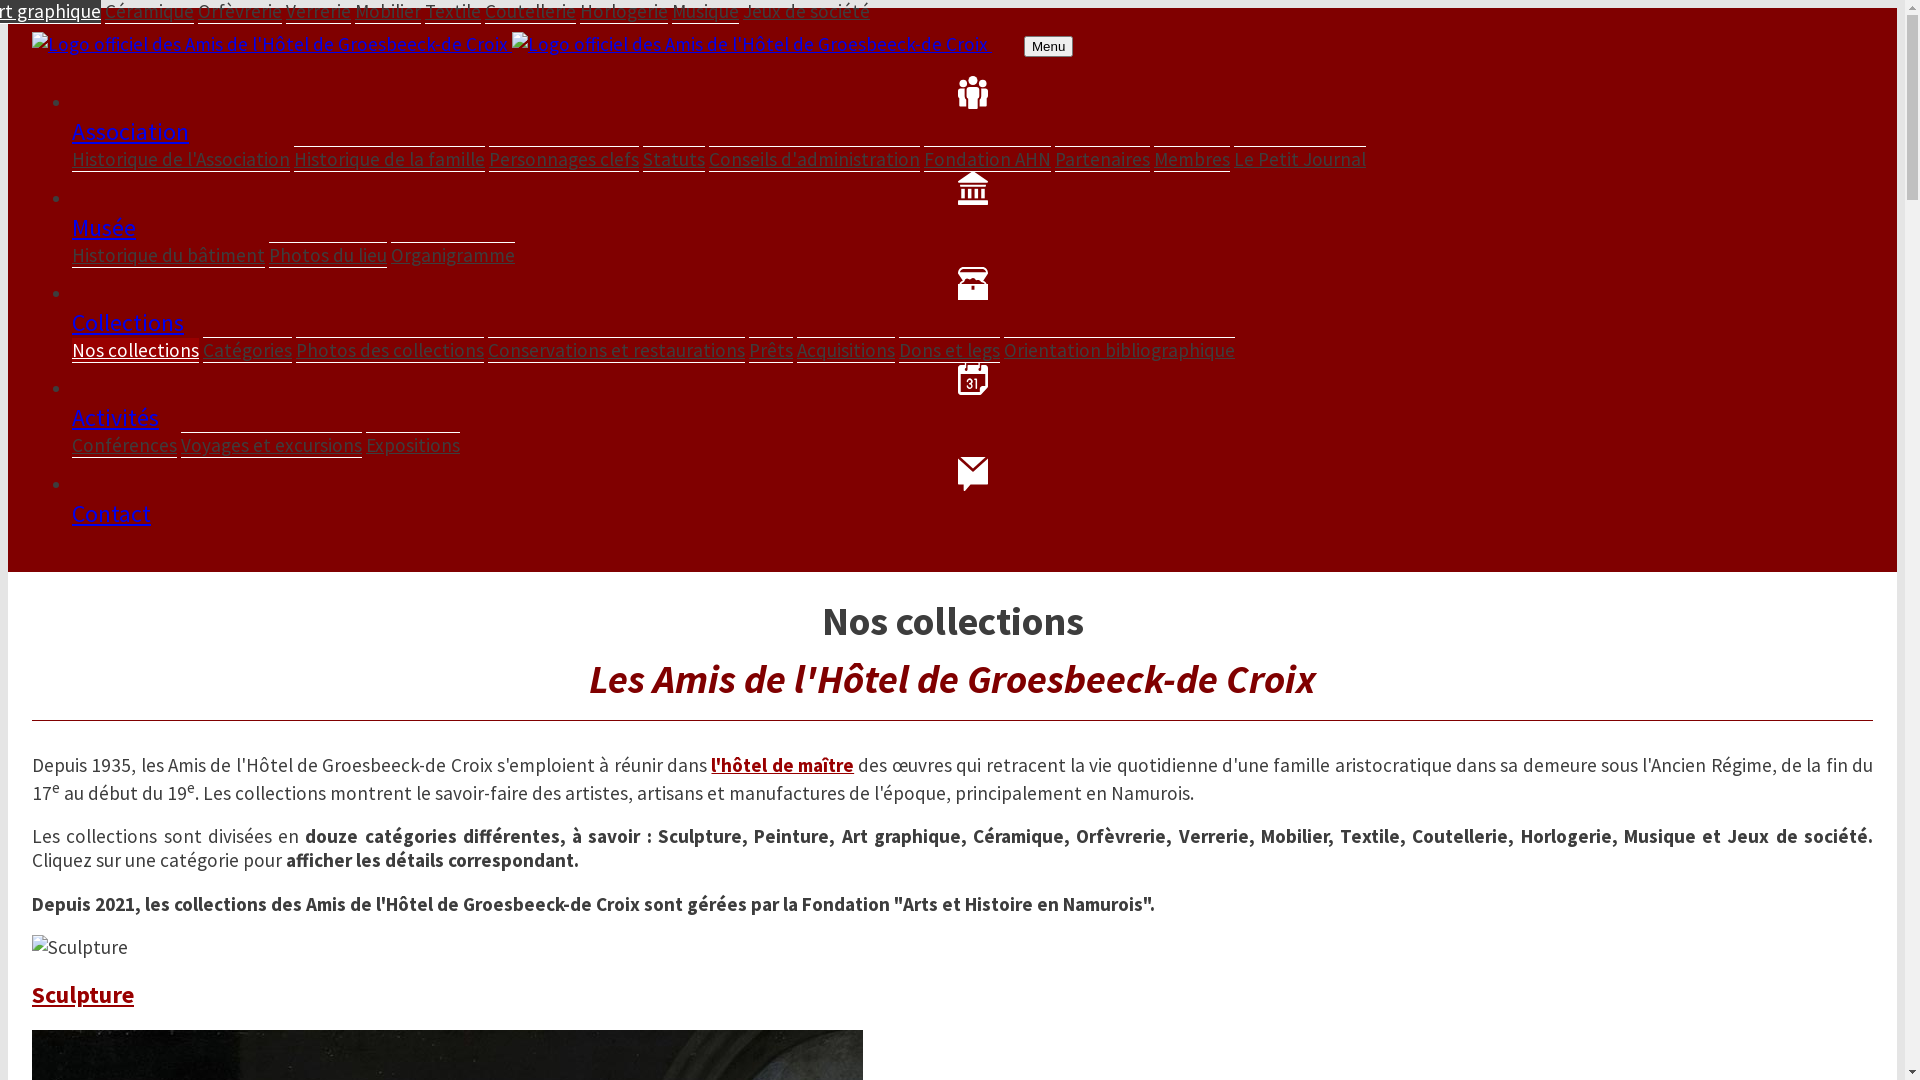 Image resolution: width=1920 pixels, height=1080 pixels. Describe the element at coordinates (390, 159) in the screenshot. I see `Historique de la famille` at that location.